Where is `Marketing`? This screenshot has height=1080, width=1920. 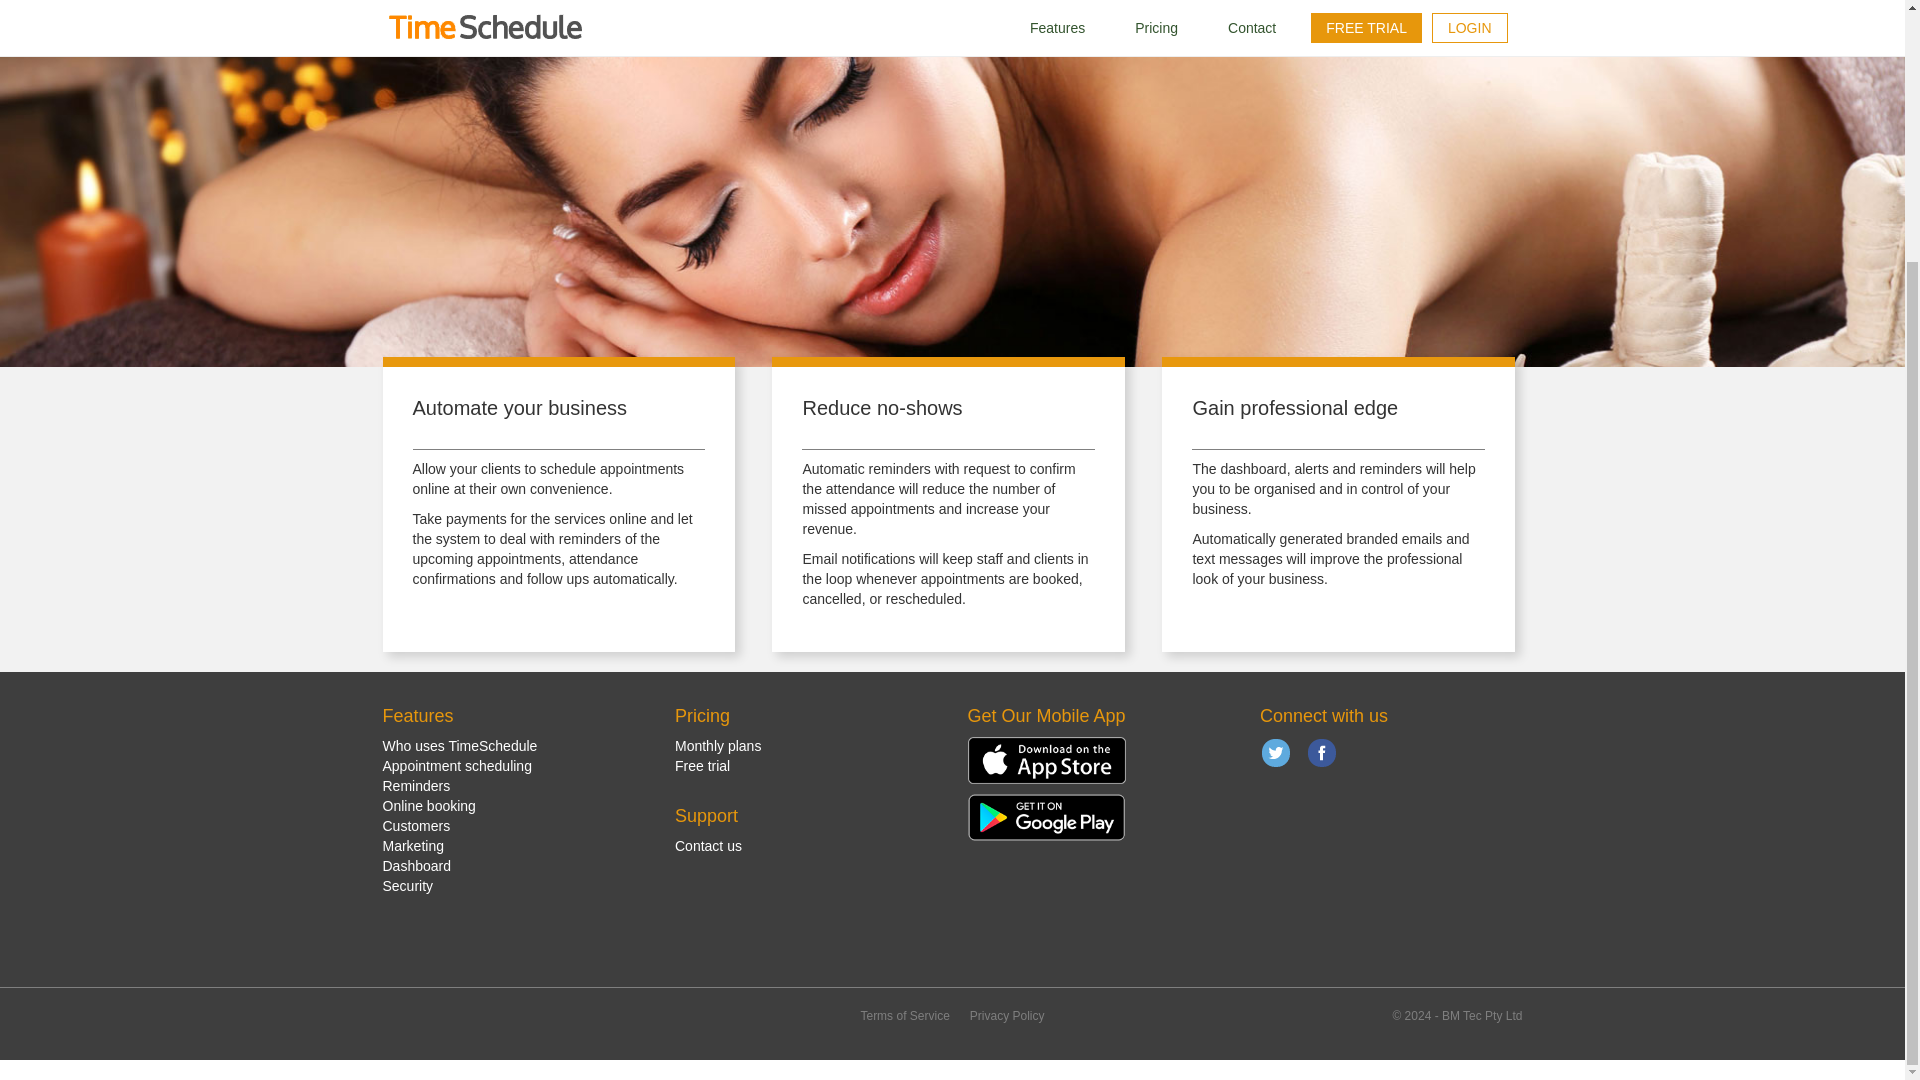 Marketing is located at coordinates (412, 846).